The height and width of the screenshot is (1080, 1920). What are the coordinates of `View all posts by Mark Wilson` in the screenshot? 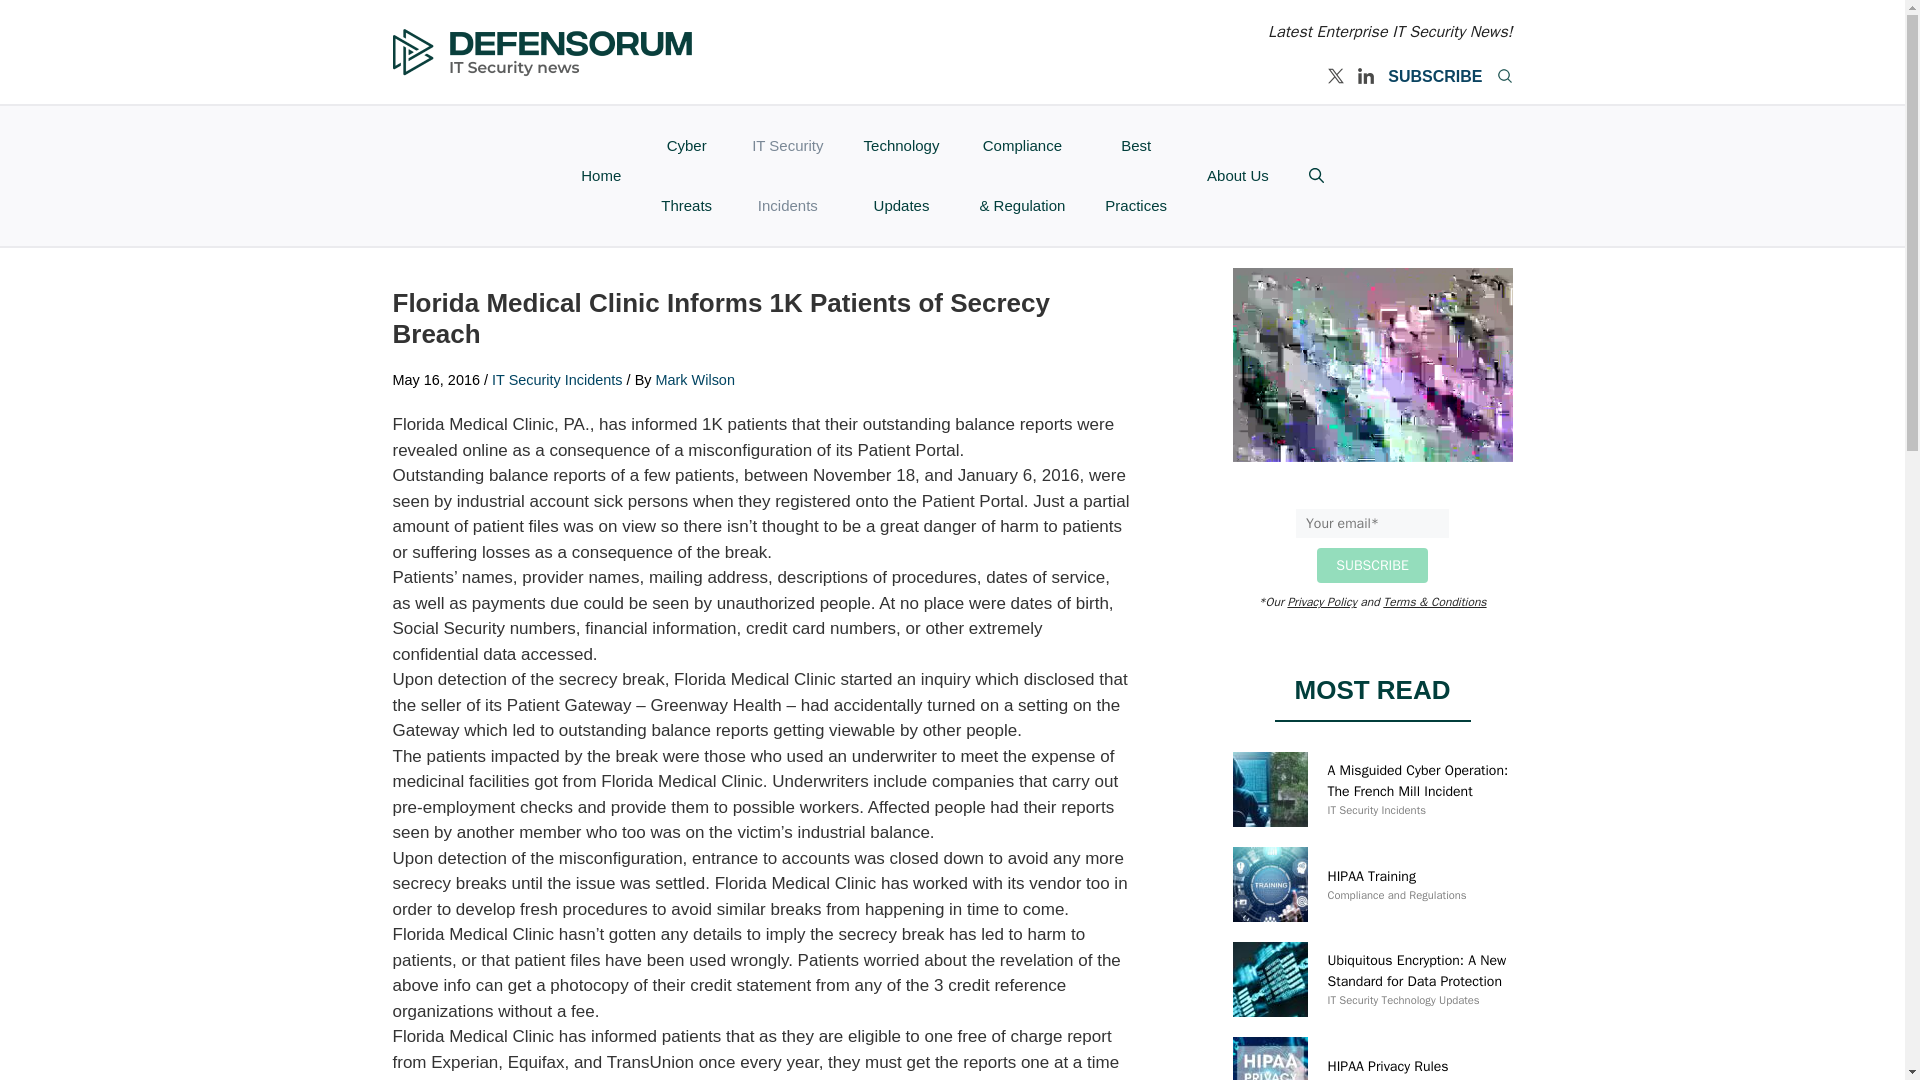 It's located at (696, 379).